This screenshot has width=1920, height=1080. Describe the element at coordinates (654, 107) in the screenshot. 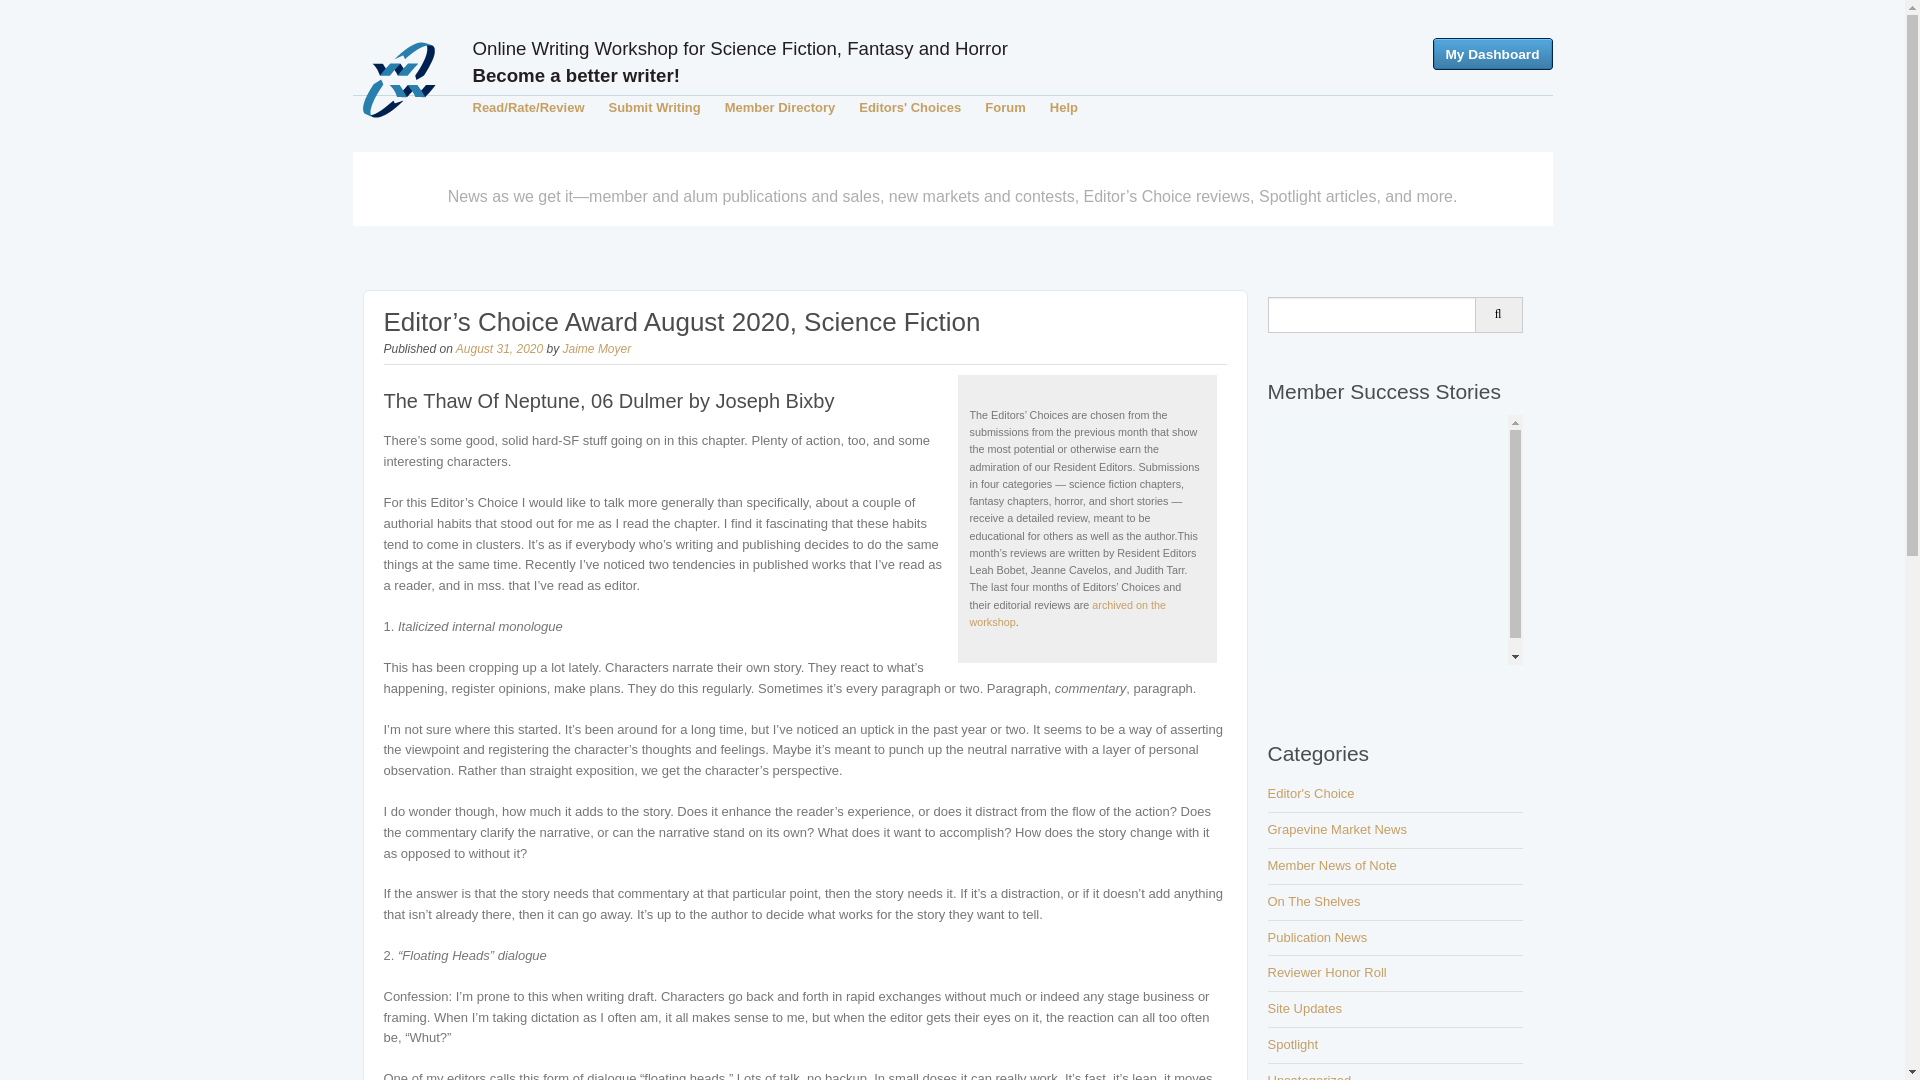

I see `Your writing for review` at that location.